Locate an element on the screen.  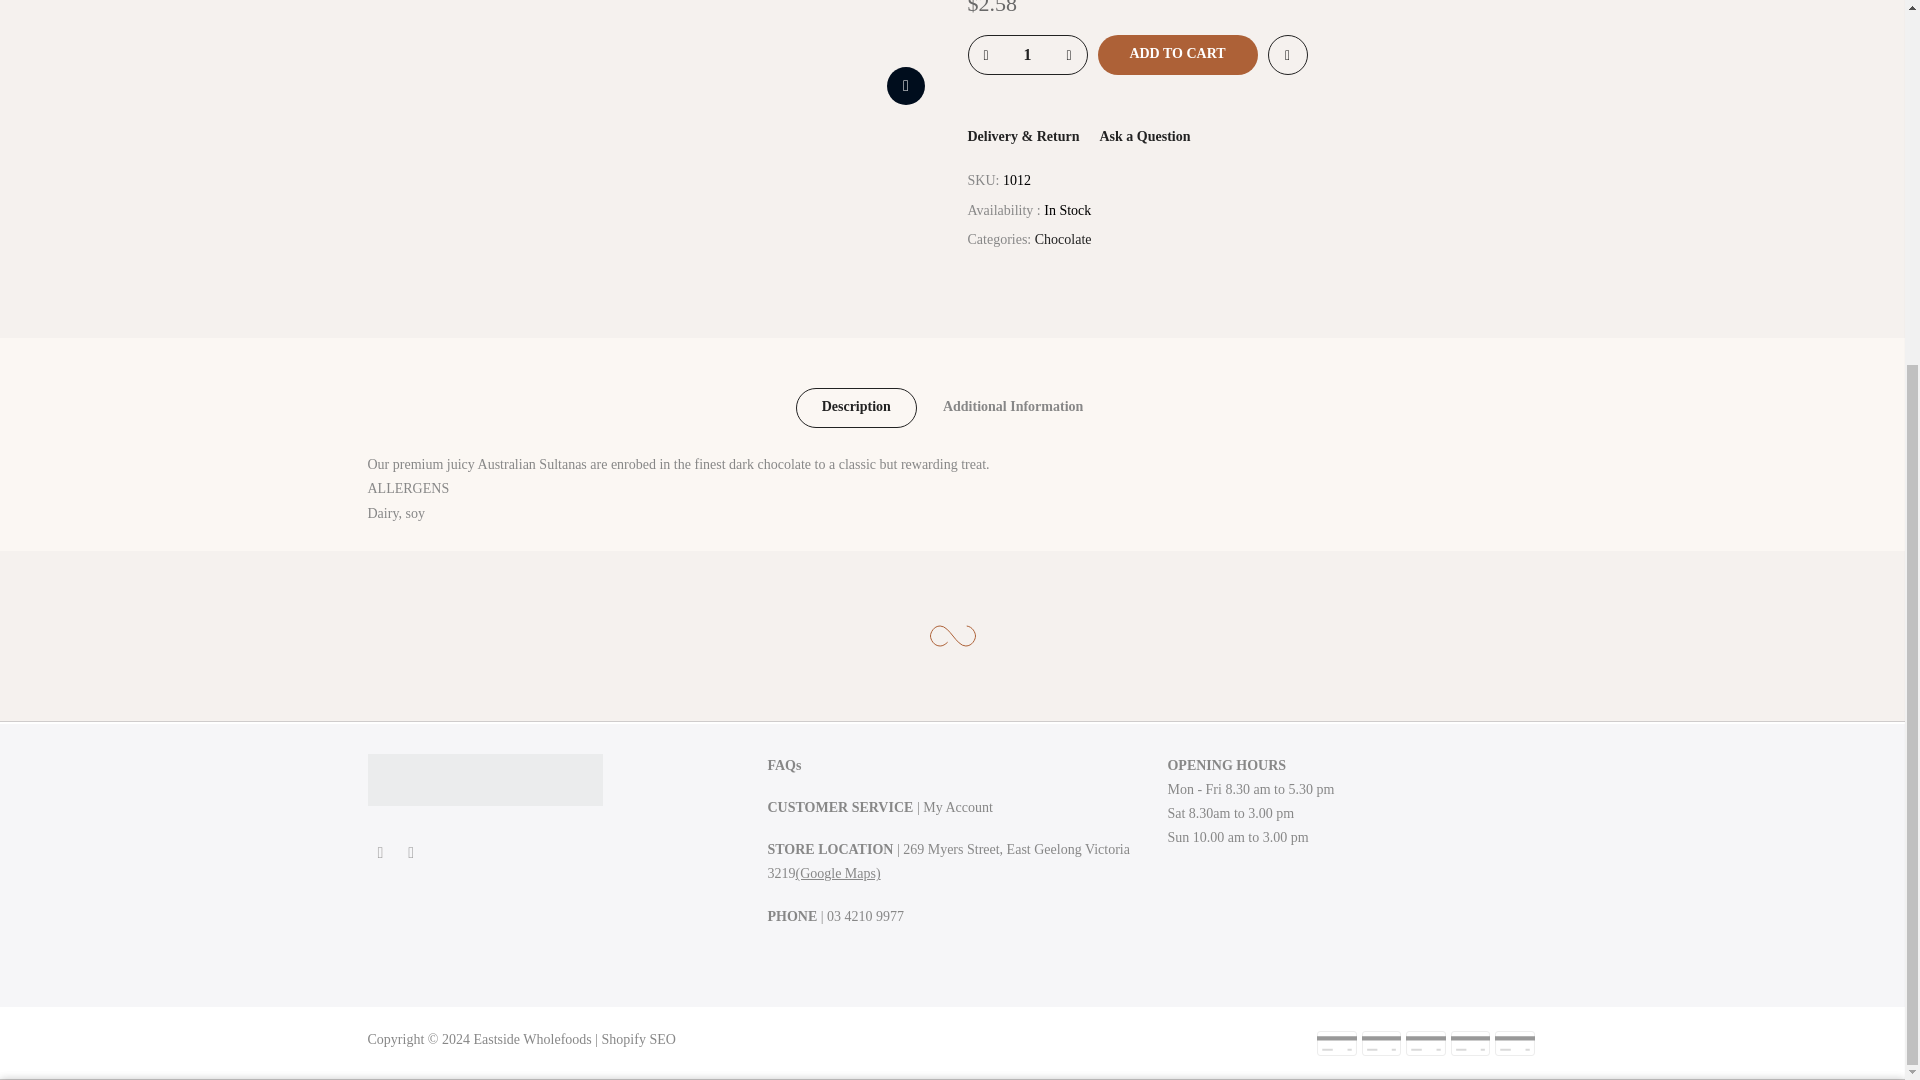
Ask a Question is located at coordinates (1144, 136).